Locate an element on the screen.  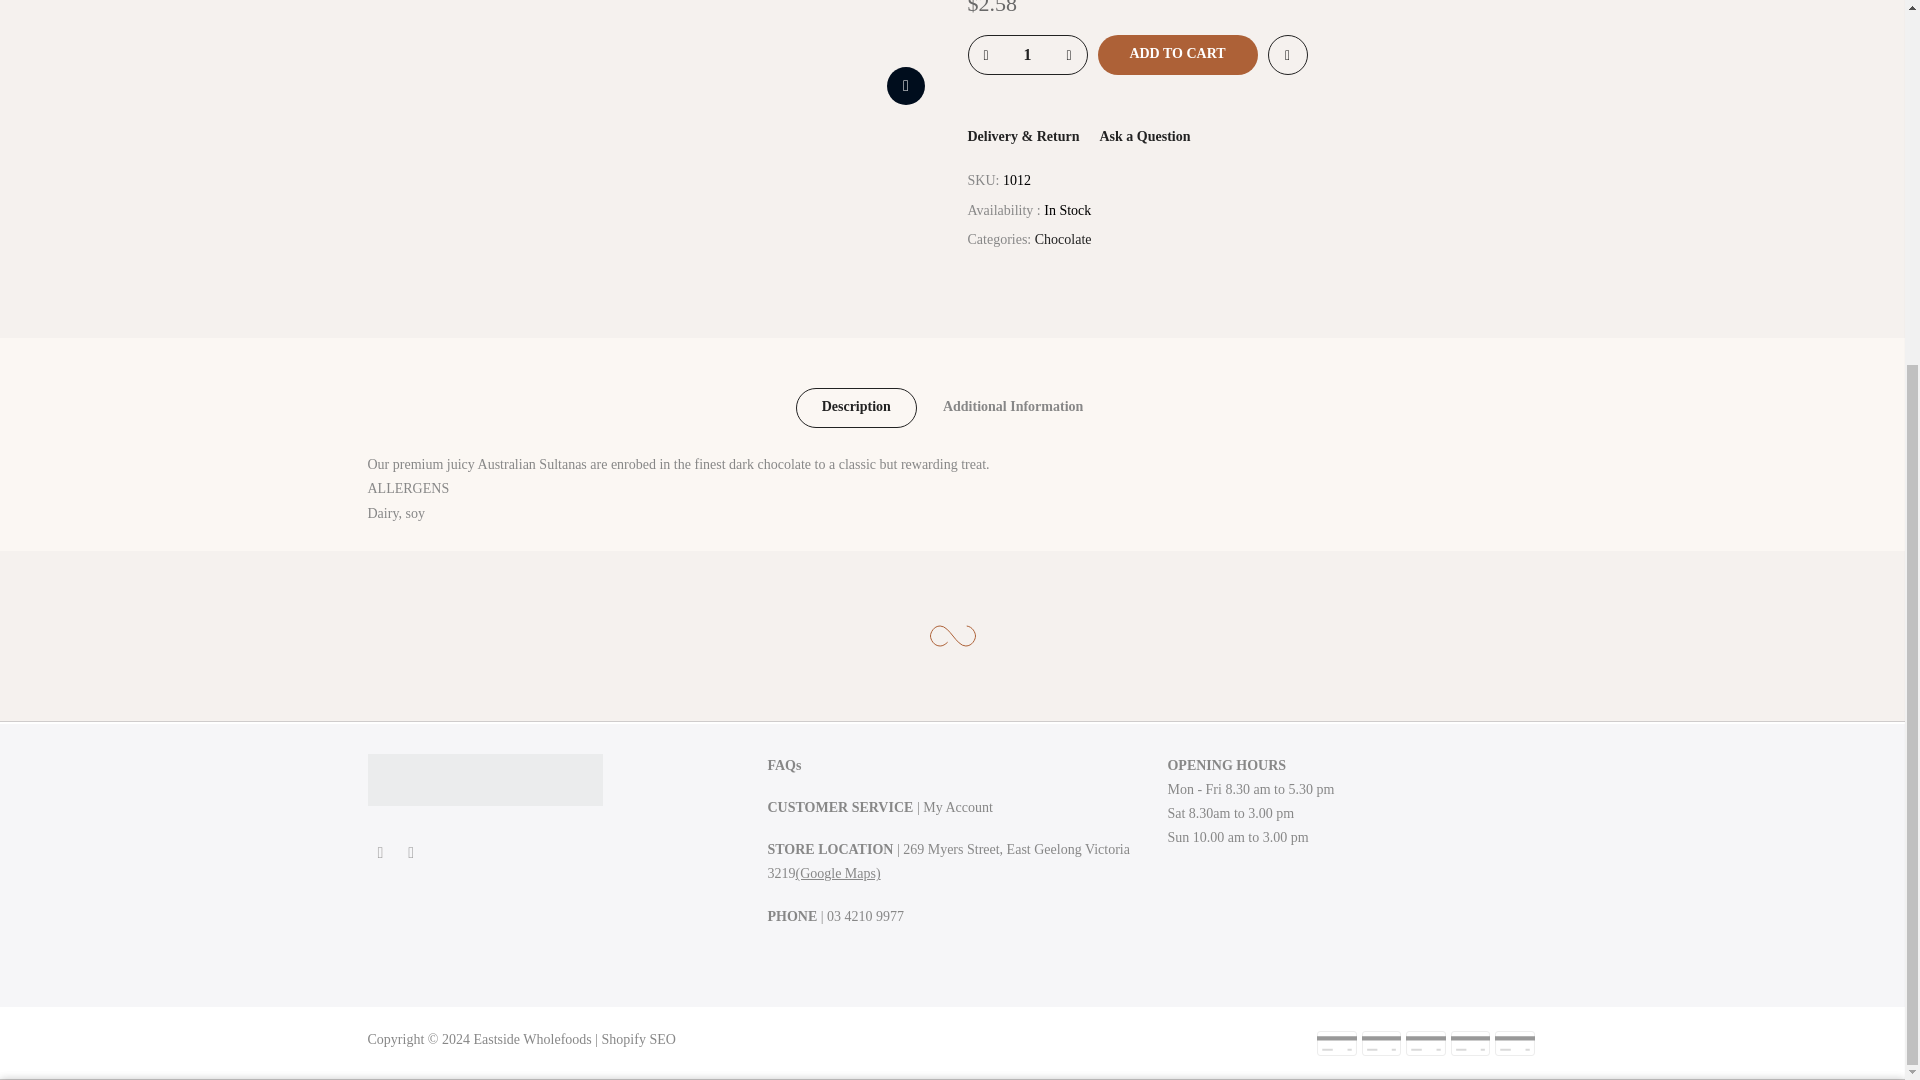
Ask a Question is located at coordinates (1144, 136).